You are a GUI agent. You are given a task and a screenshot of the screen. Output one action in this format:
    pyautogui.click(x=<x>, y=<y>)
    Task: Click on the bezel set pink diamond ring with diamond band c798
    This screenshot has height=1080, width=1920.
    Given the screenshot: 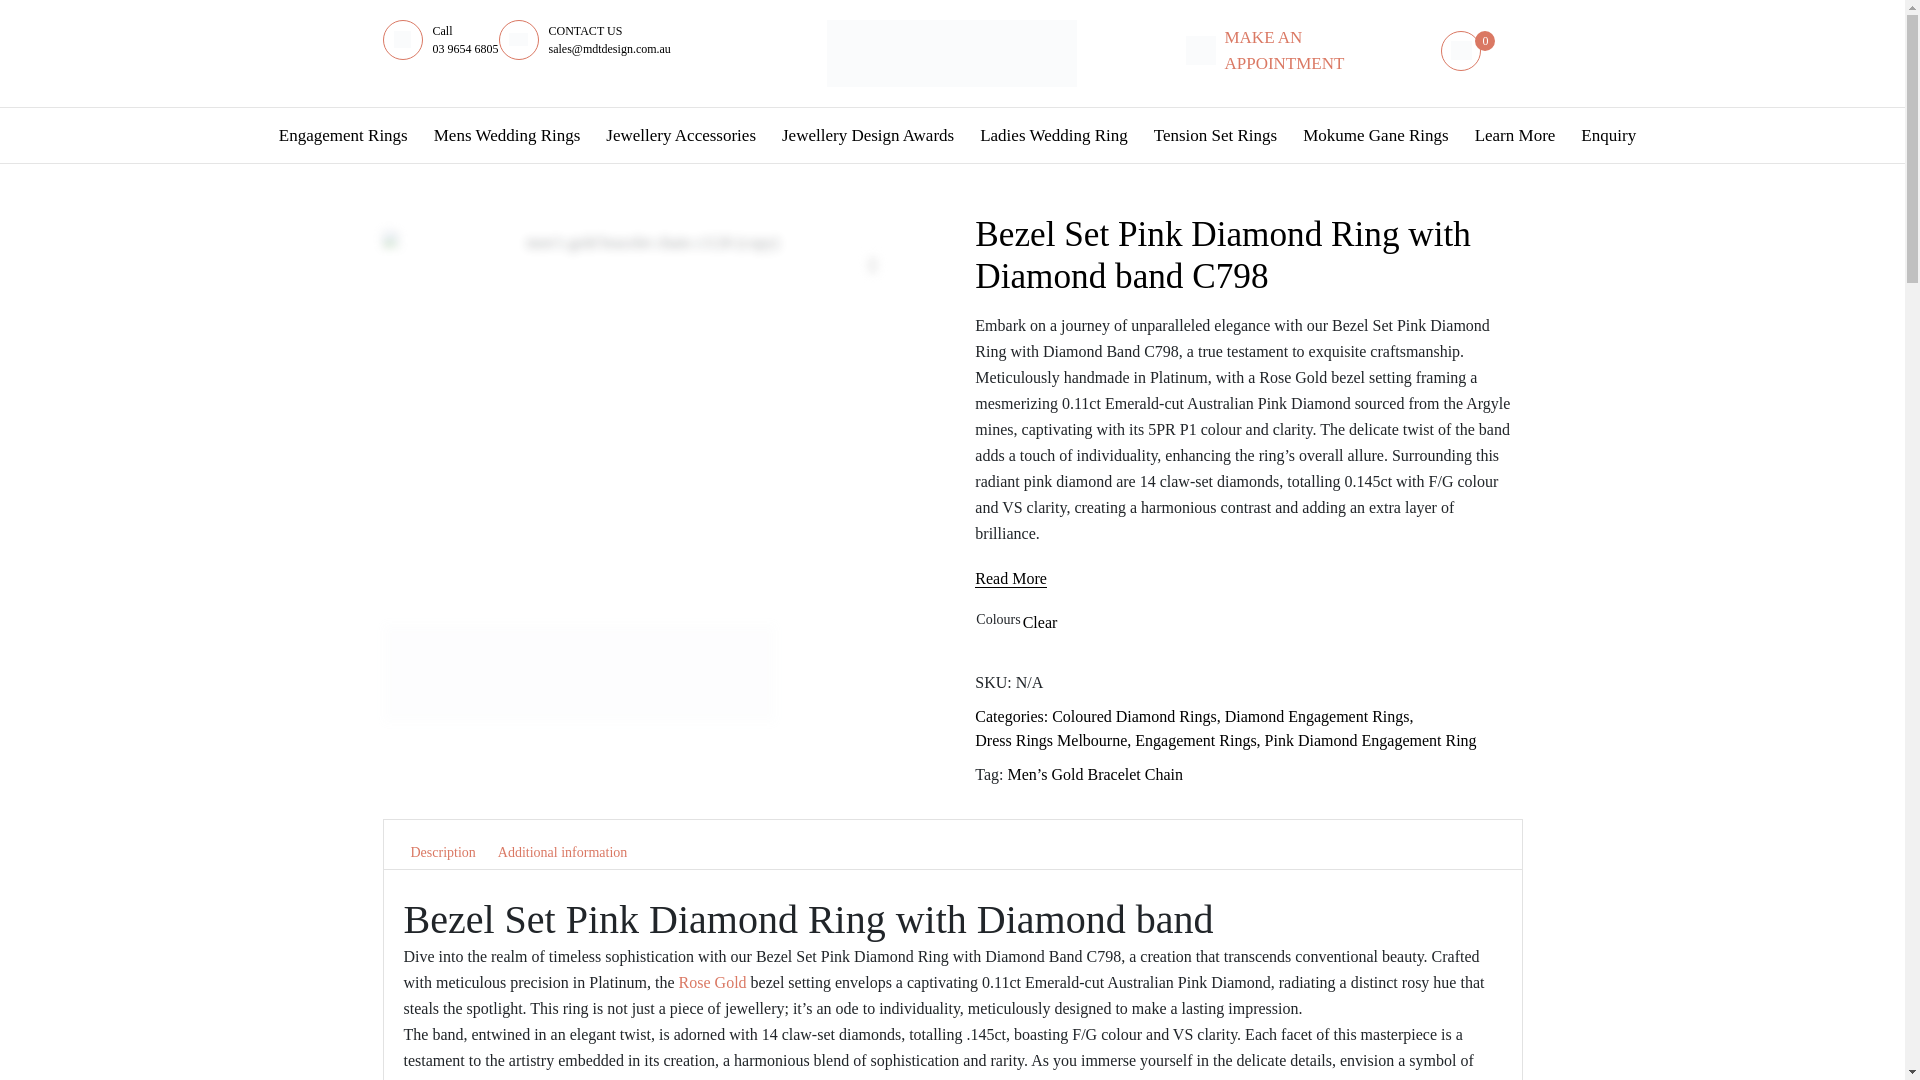 What is the action you would take?
    pyautogui.click(x=580, y=673)
    